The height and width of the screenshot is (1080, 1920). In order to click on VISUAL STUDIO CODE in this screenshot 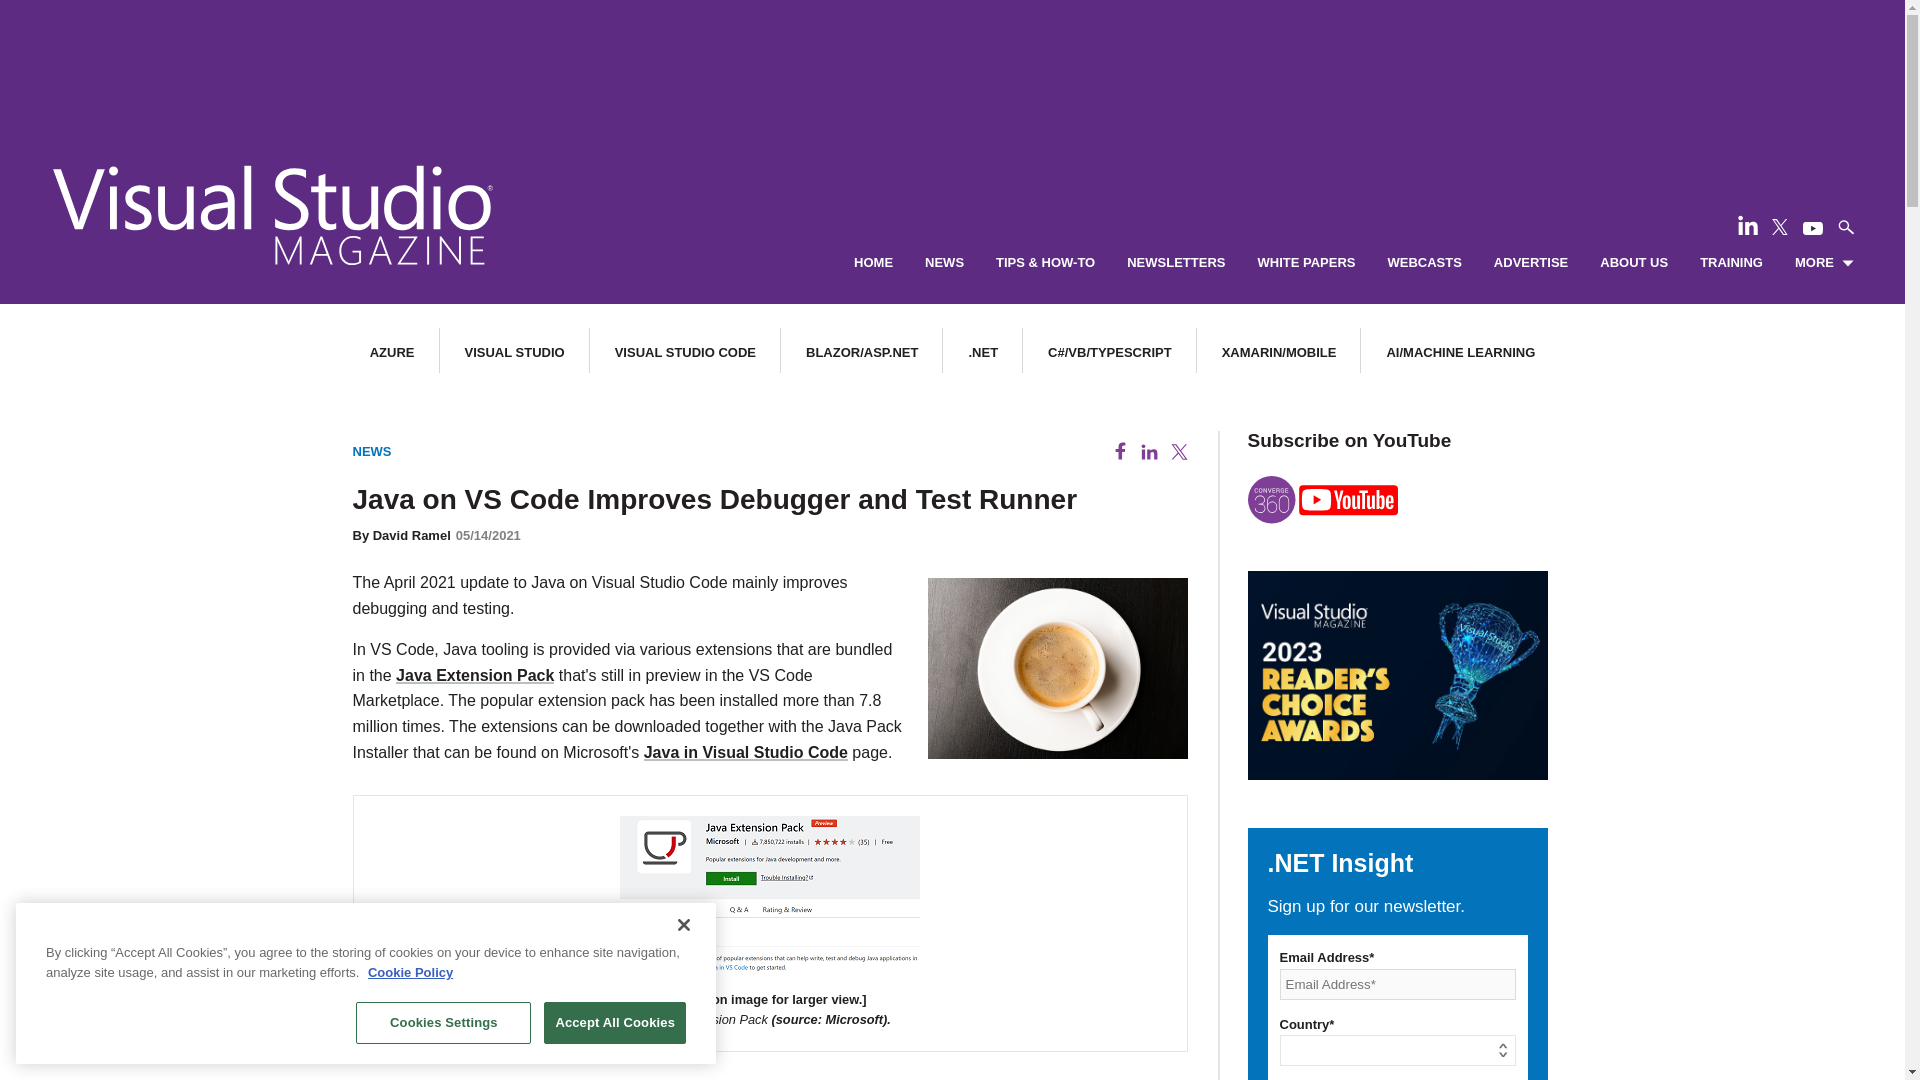, I will do `click(685, 352)`.